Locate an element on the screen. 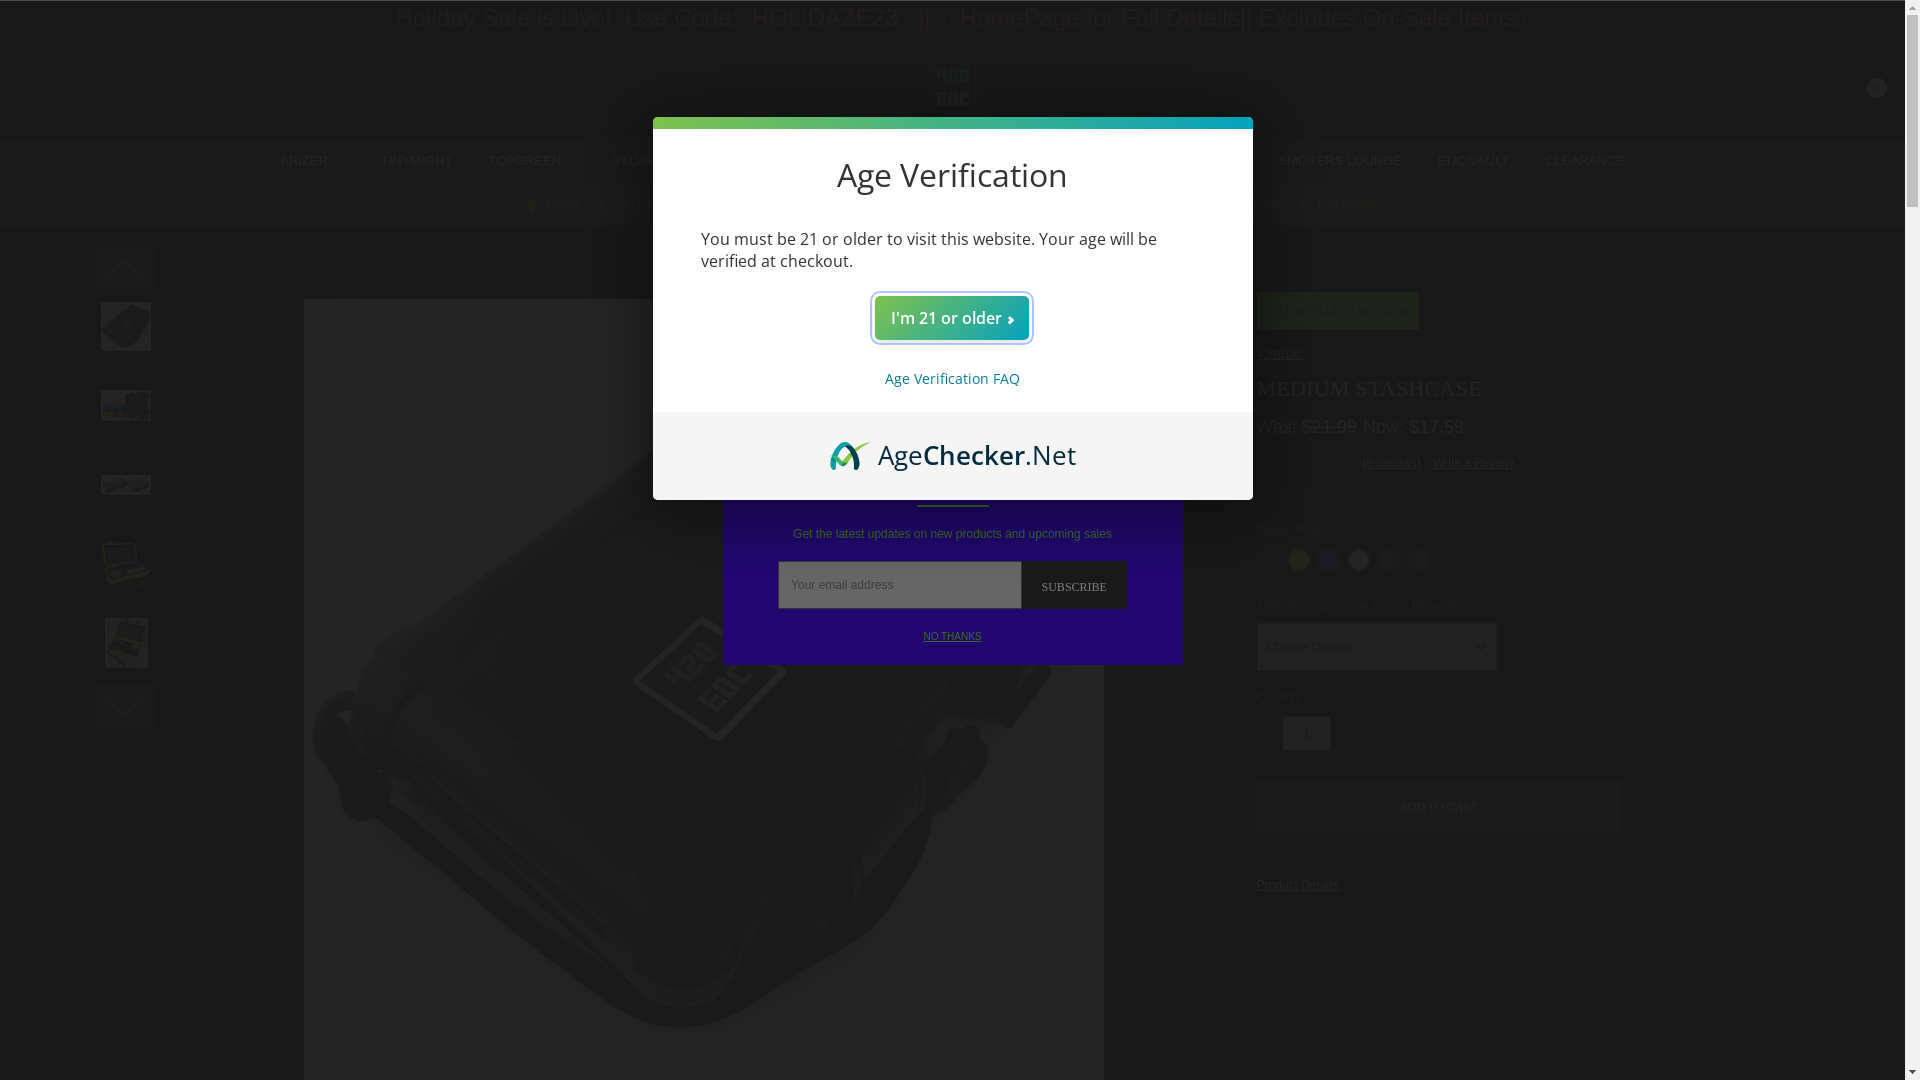  Write a Review is located at coordinates (1473, 463).